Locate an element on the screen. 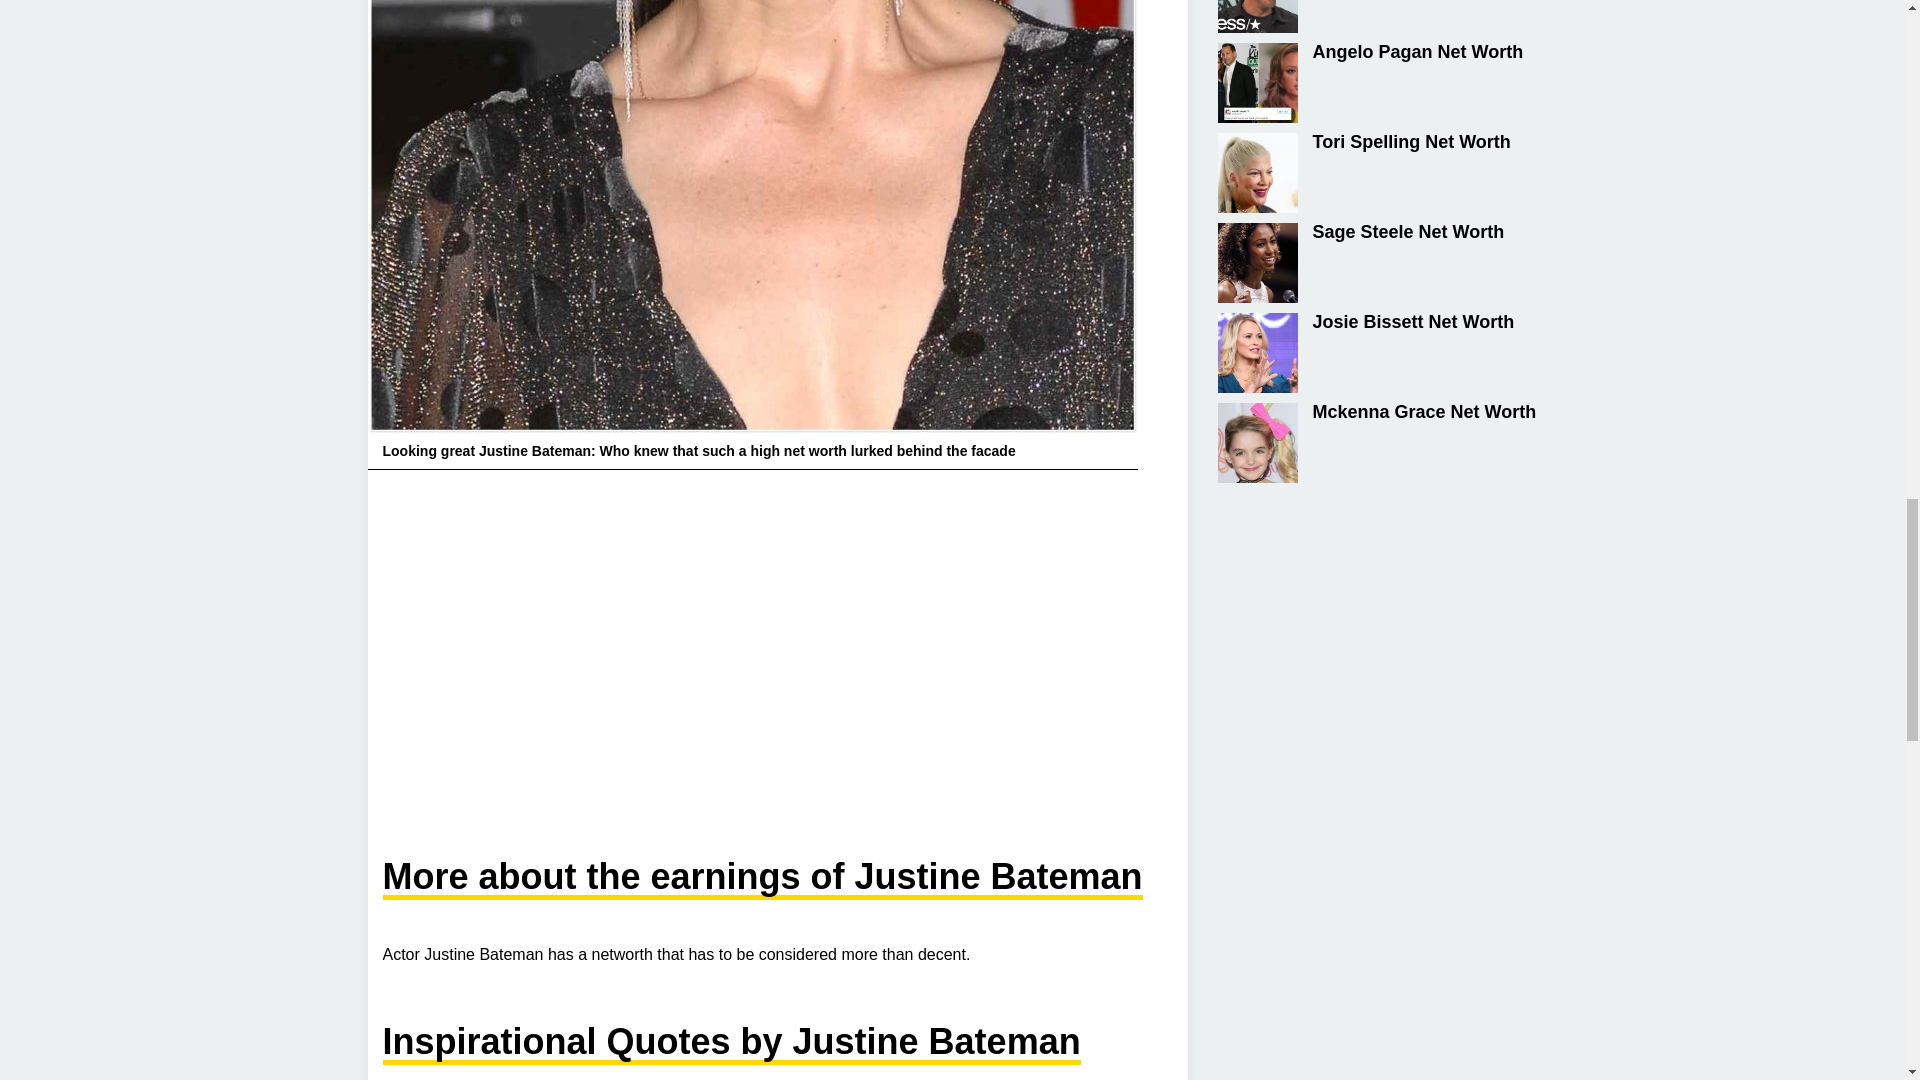 Image resolution: width=1920 pixels, height=1080 pixels. Tori Spelling Net Worth is located at coordinates (1377, 172).